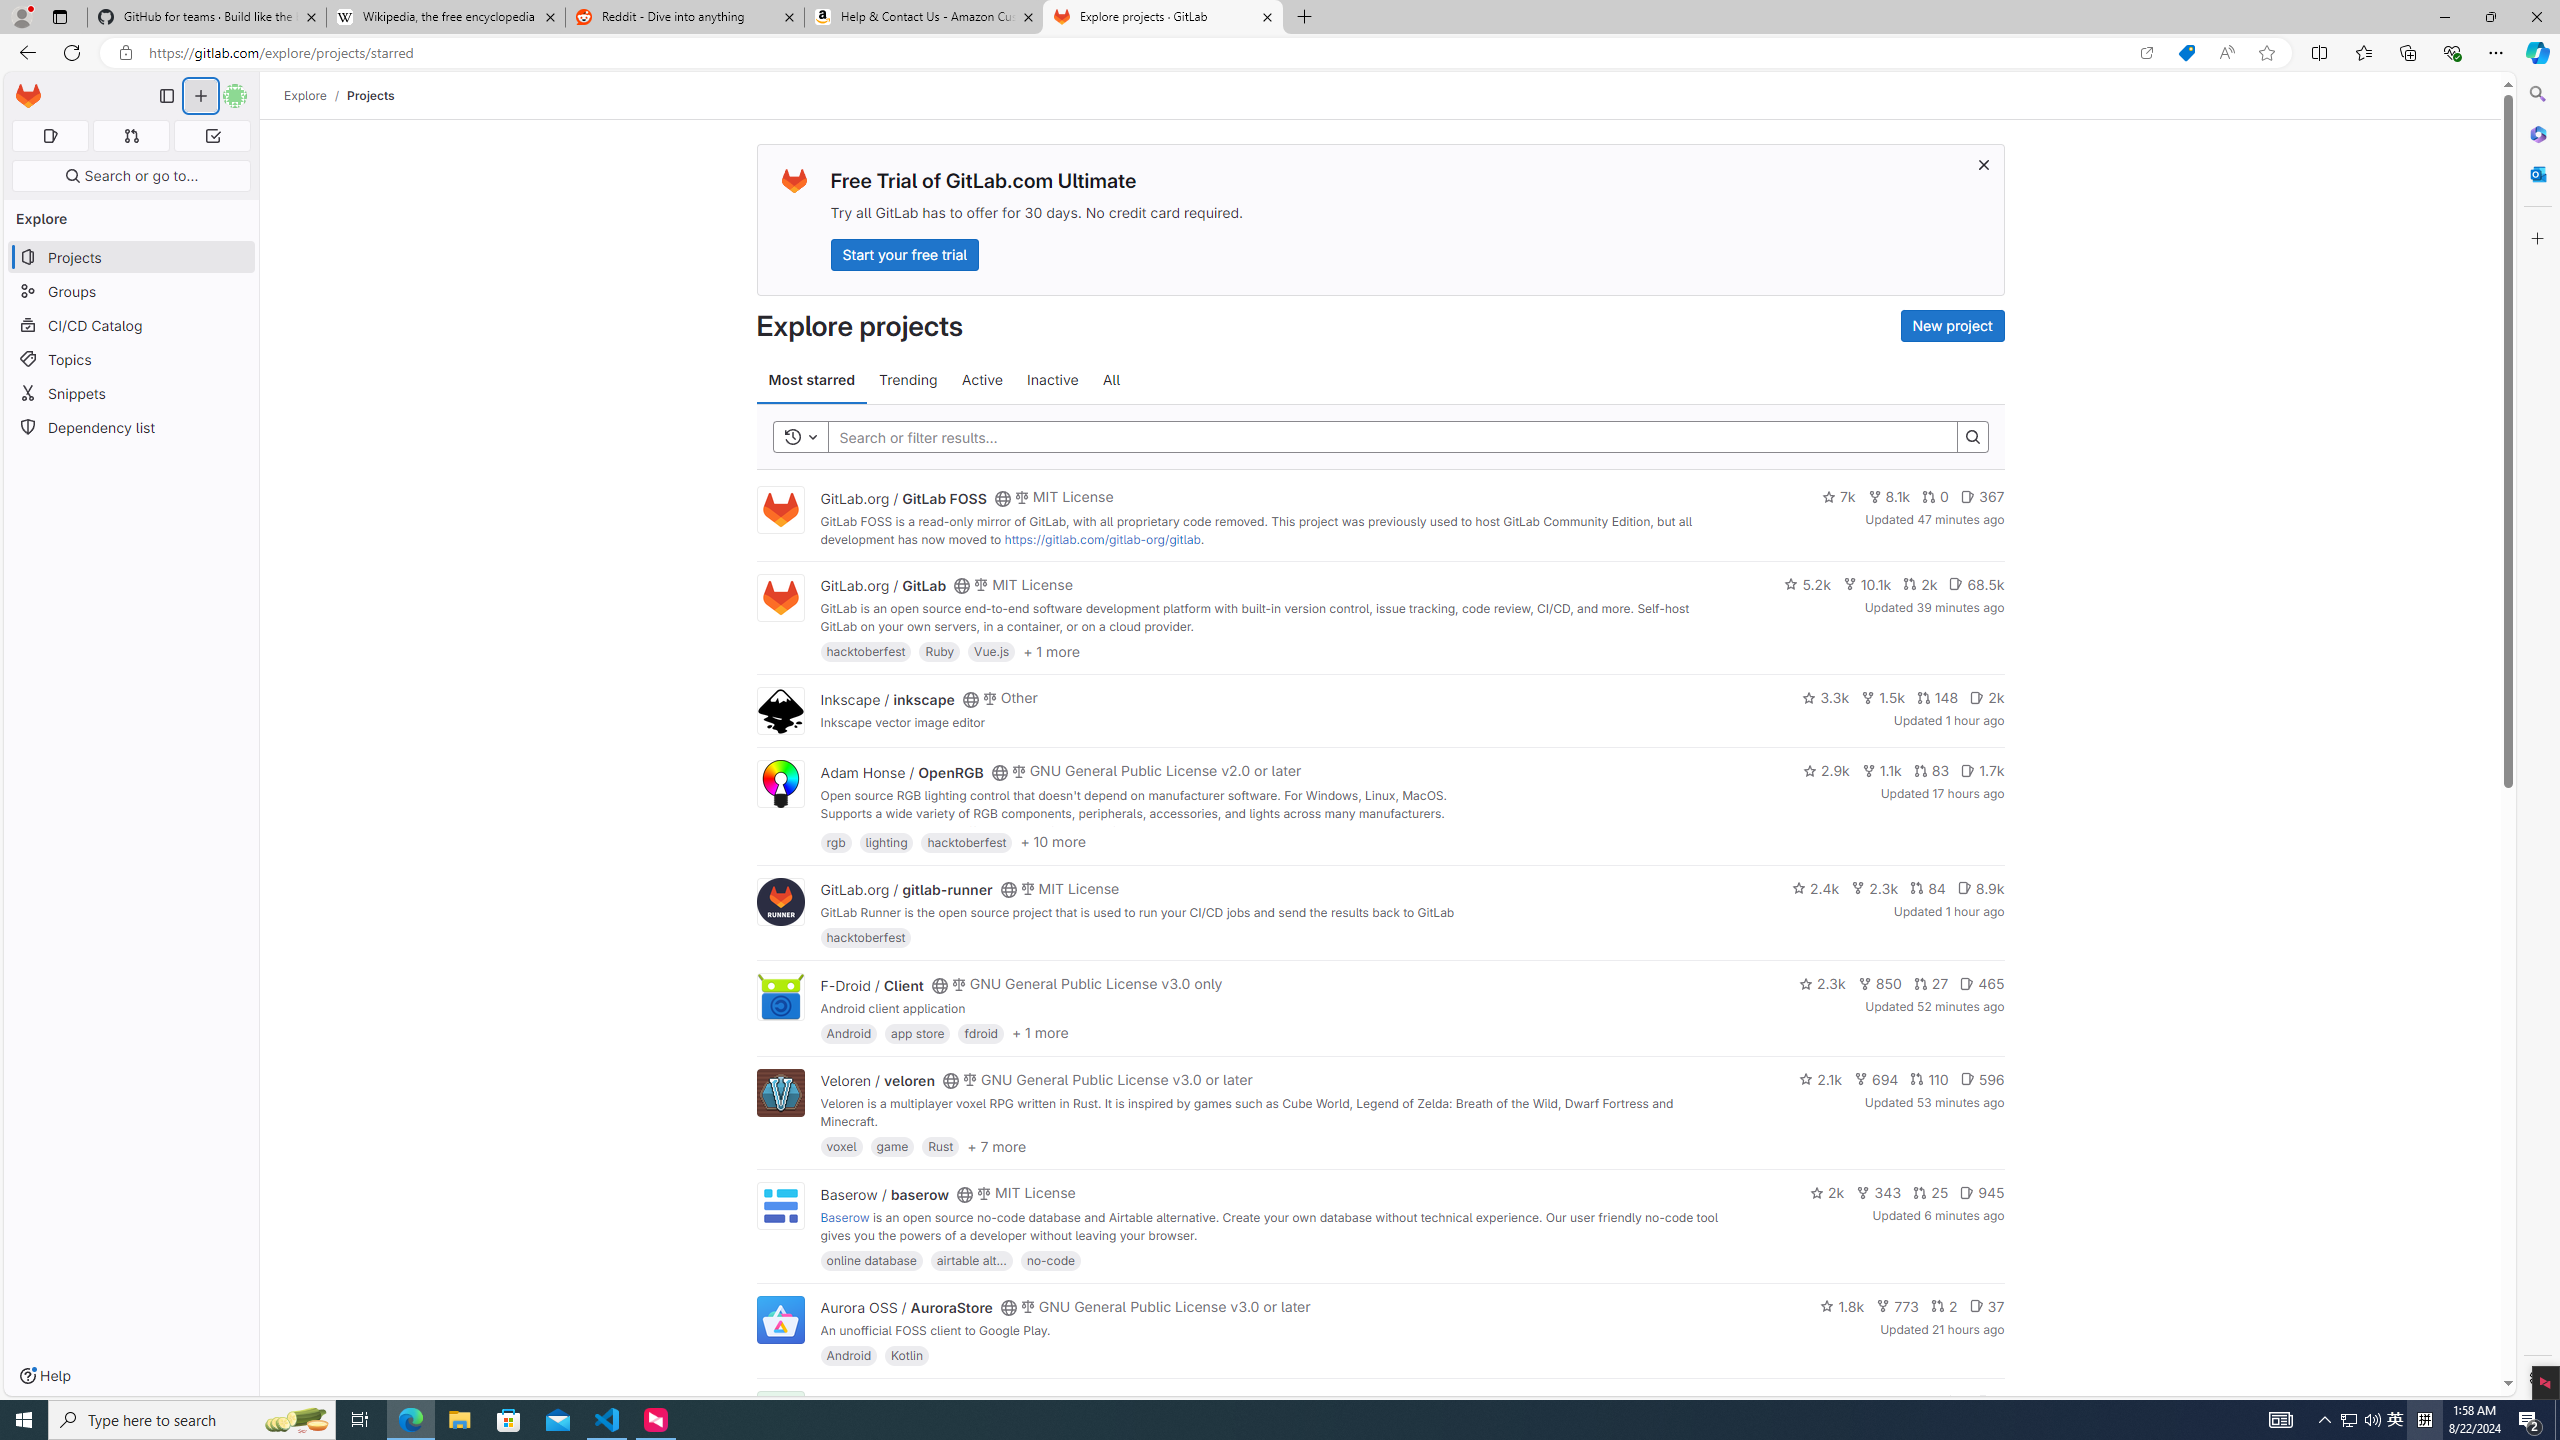 Image resolution: width=2560 pixels, height=1440 pixels. What do you see at coordinates (2146, 53) in the screenshot?
I see `Open in app` at bounding box center [2146, 53].